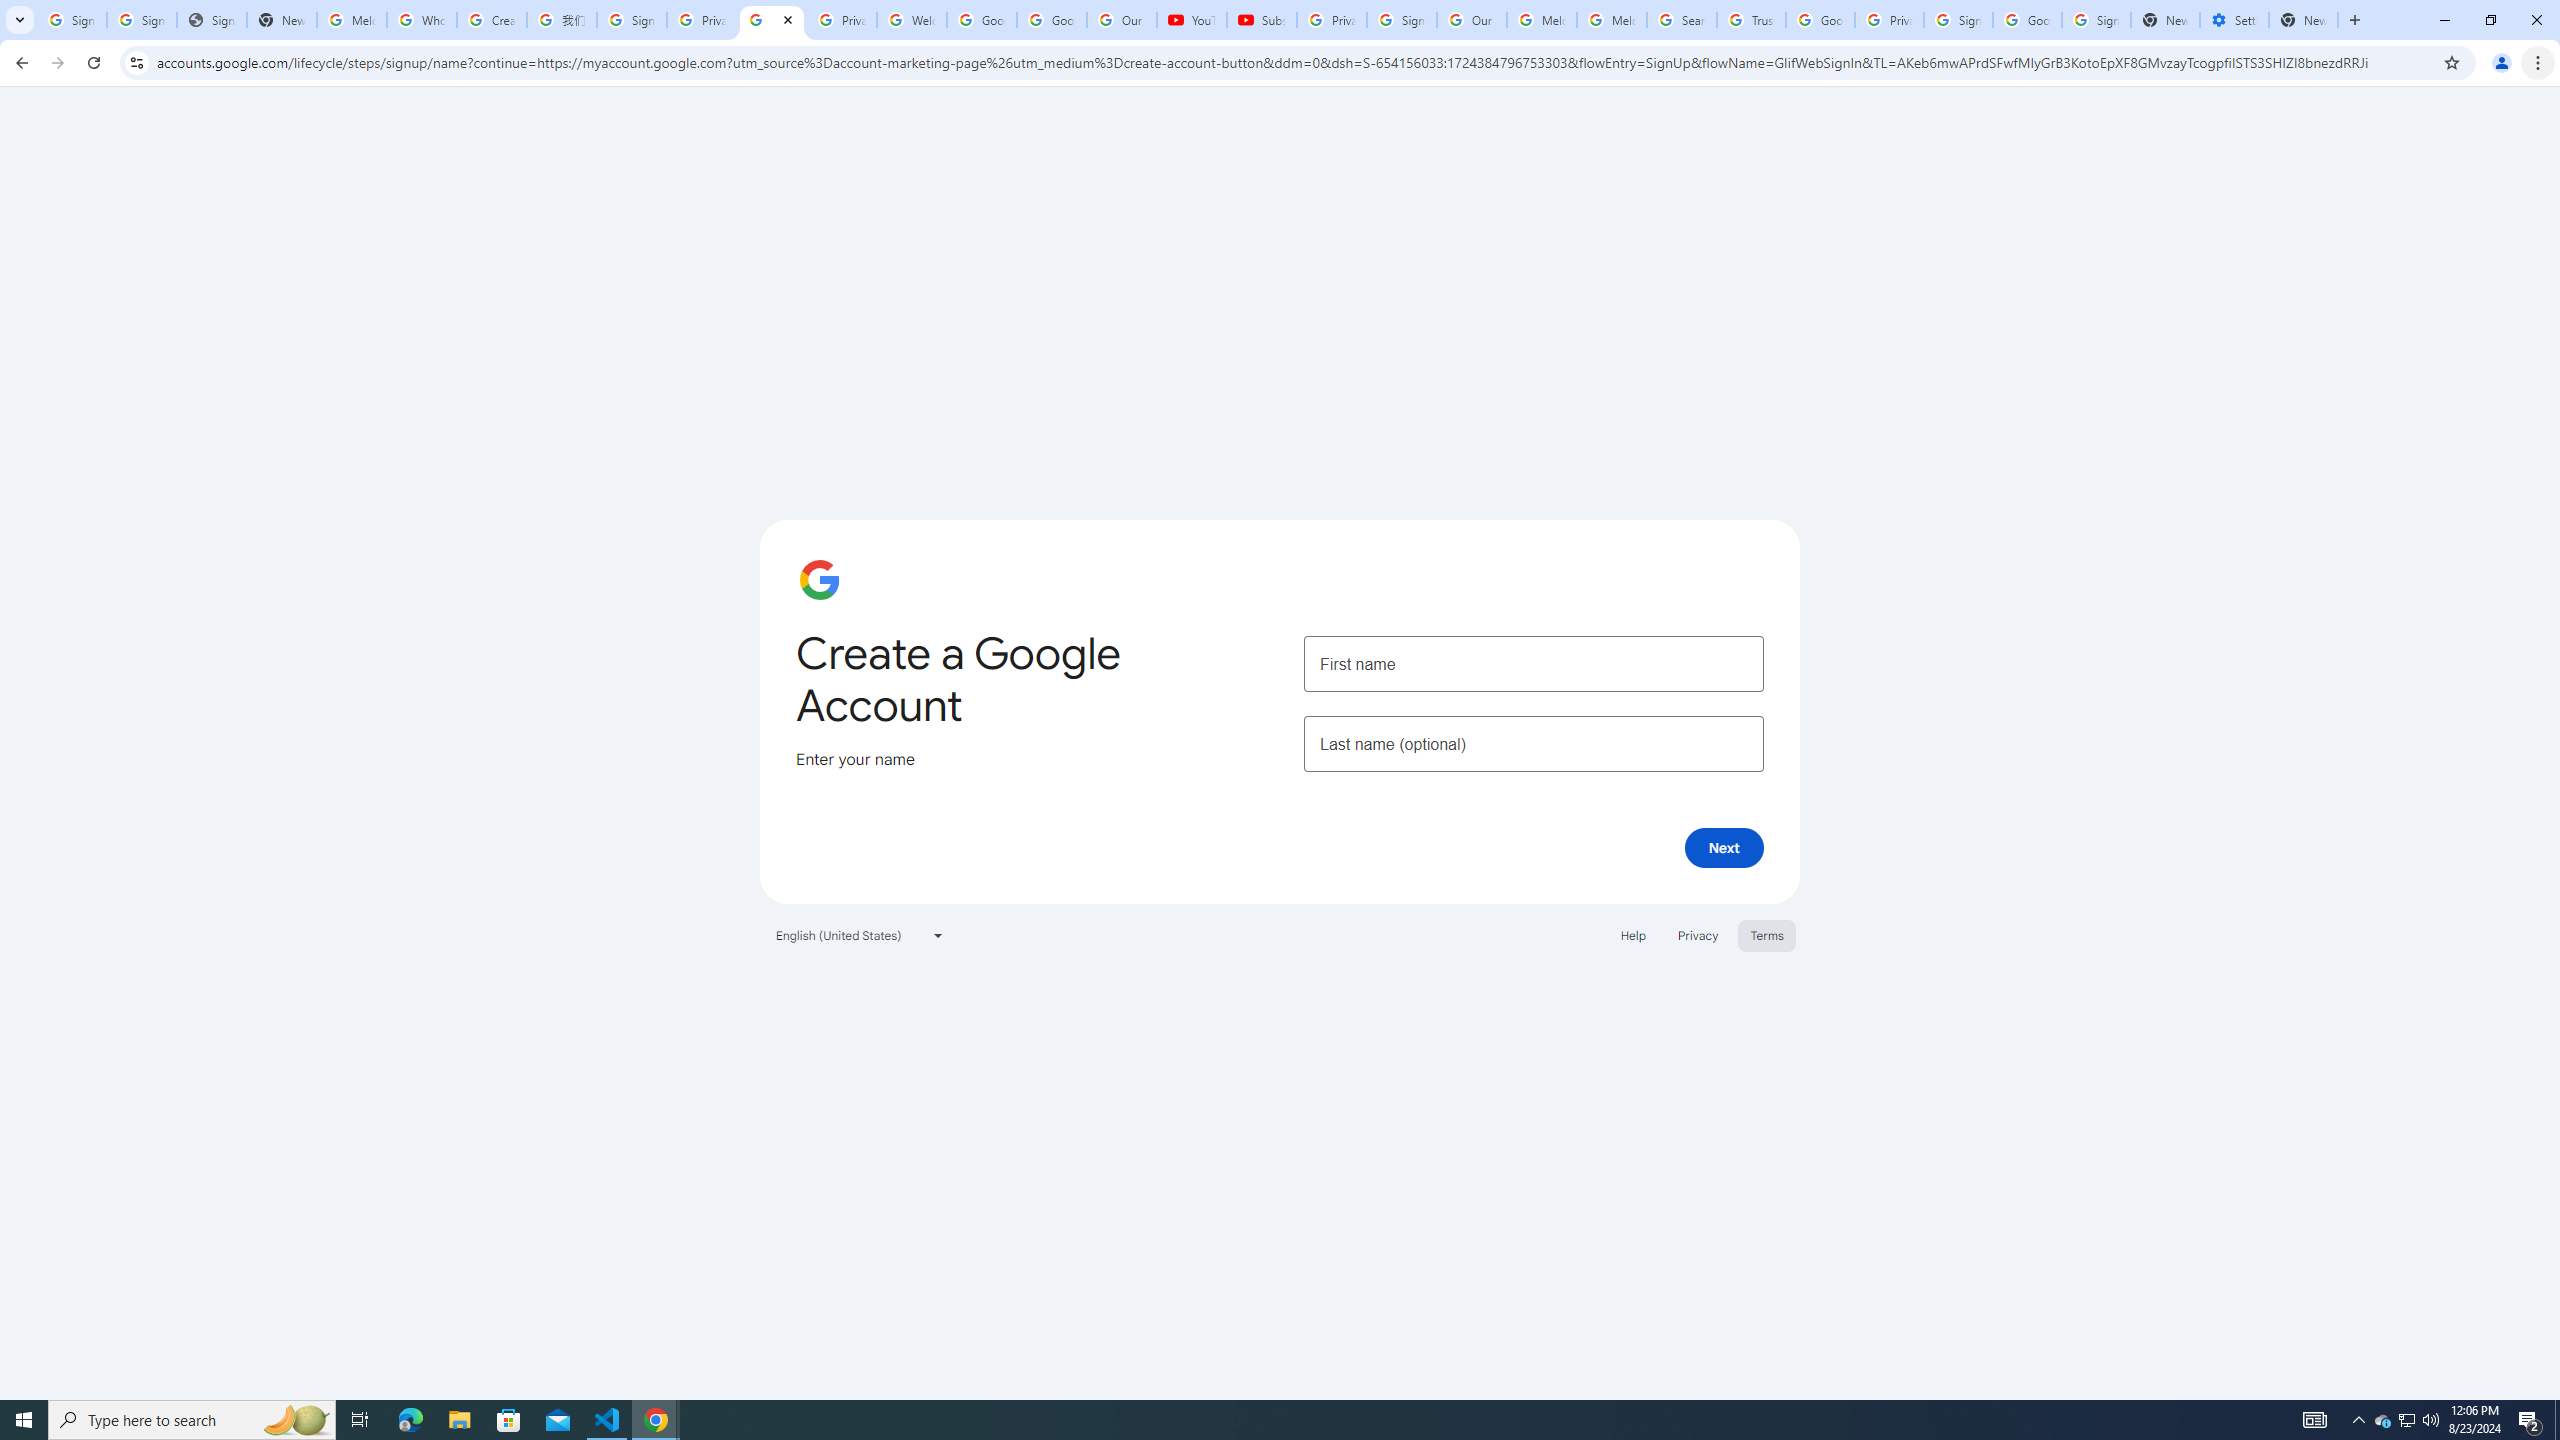 This screenshot has width=2560, height=1440. Describe the element at coordinates (1533, 744) in the screenshot. I see `Last name (optional)` at that location.